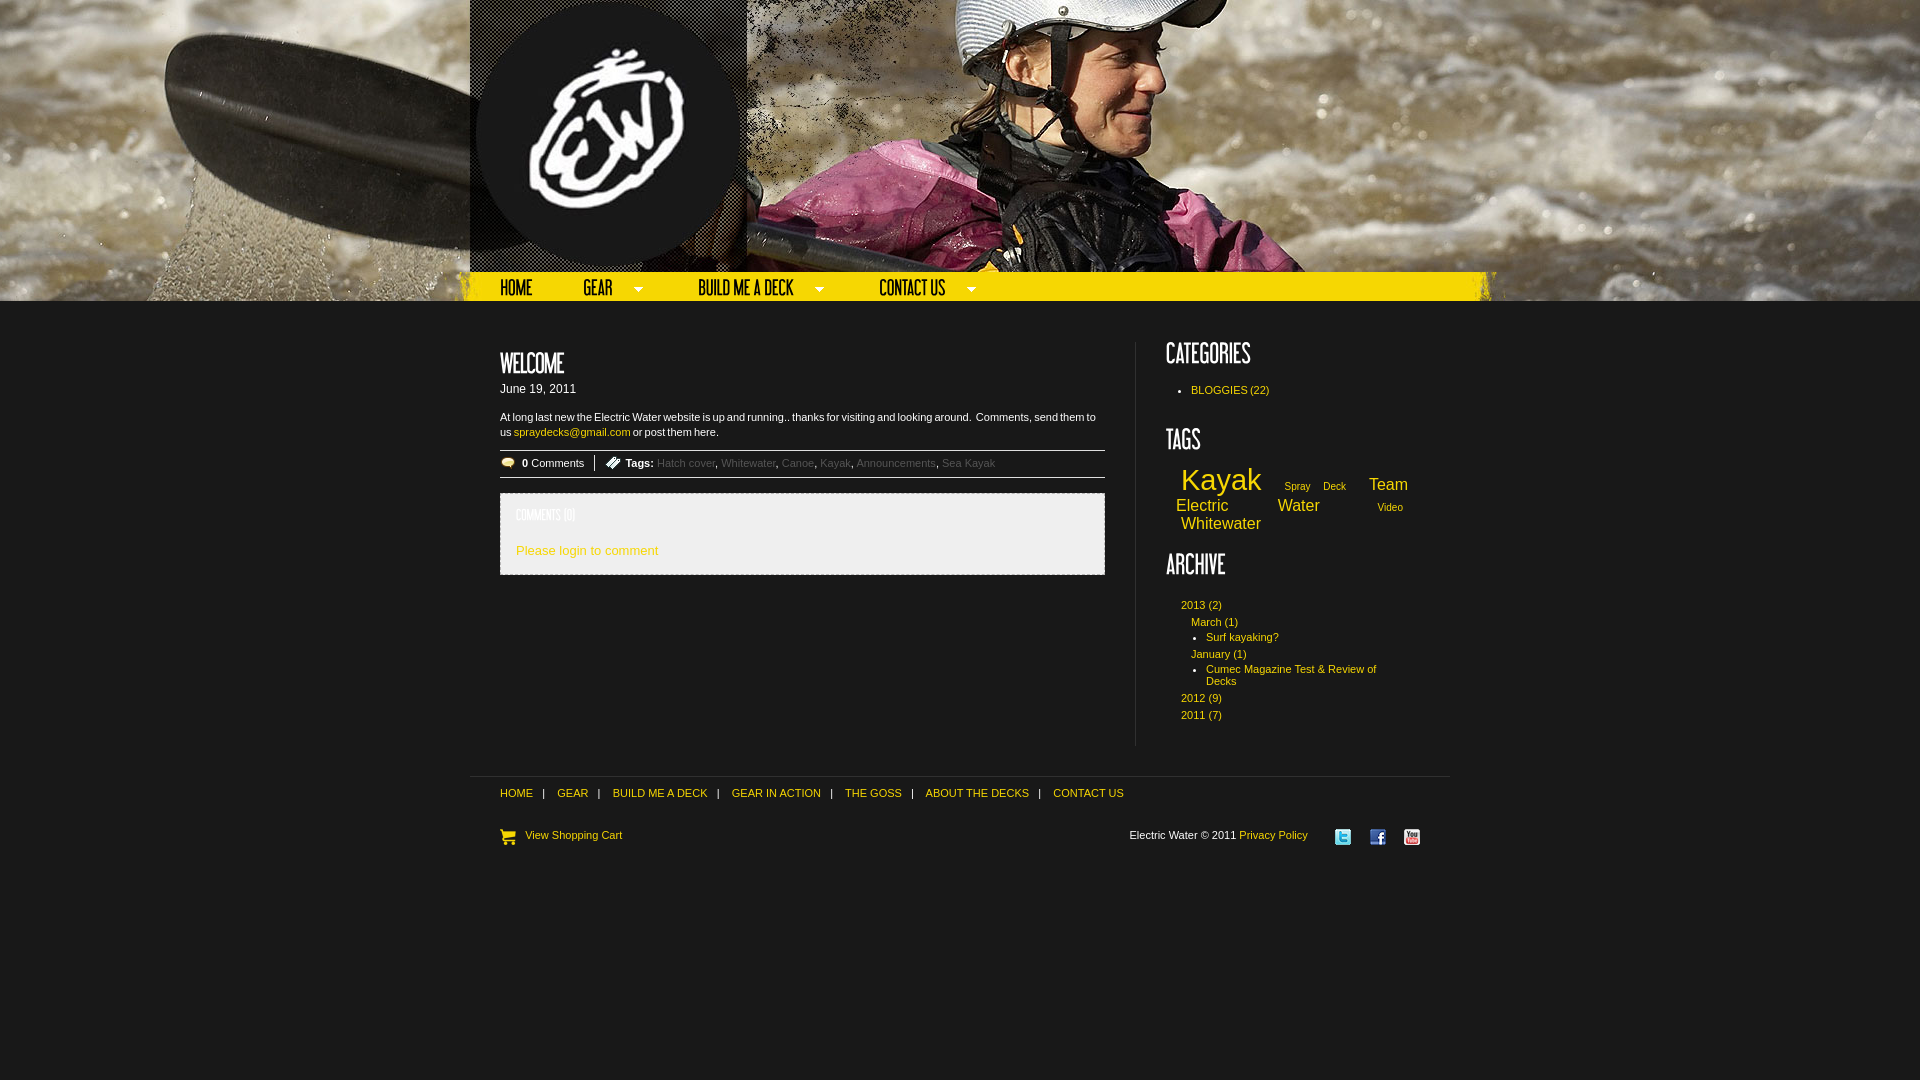 This screenshot has height=1080, width=1920. Describe the element at coordinates (1202, 698) in the screenshot. I see `2012 (9)` at that location.